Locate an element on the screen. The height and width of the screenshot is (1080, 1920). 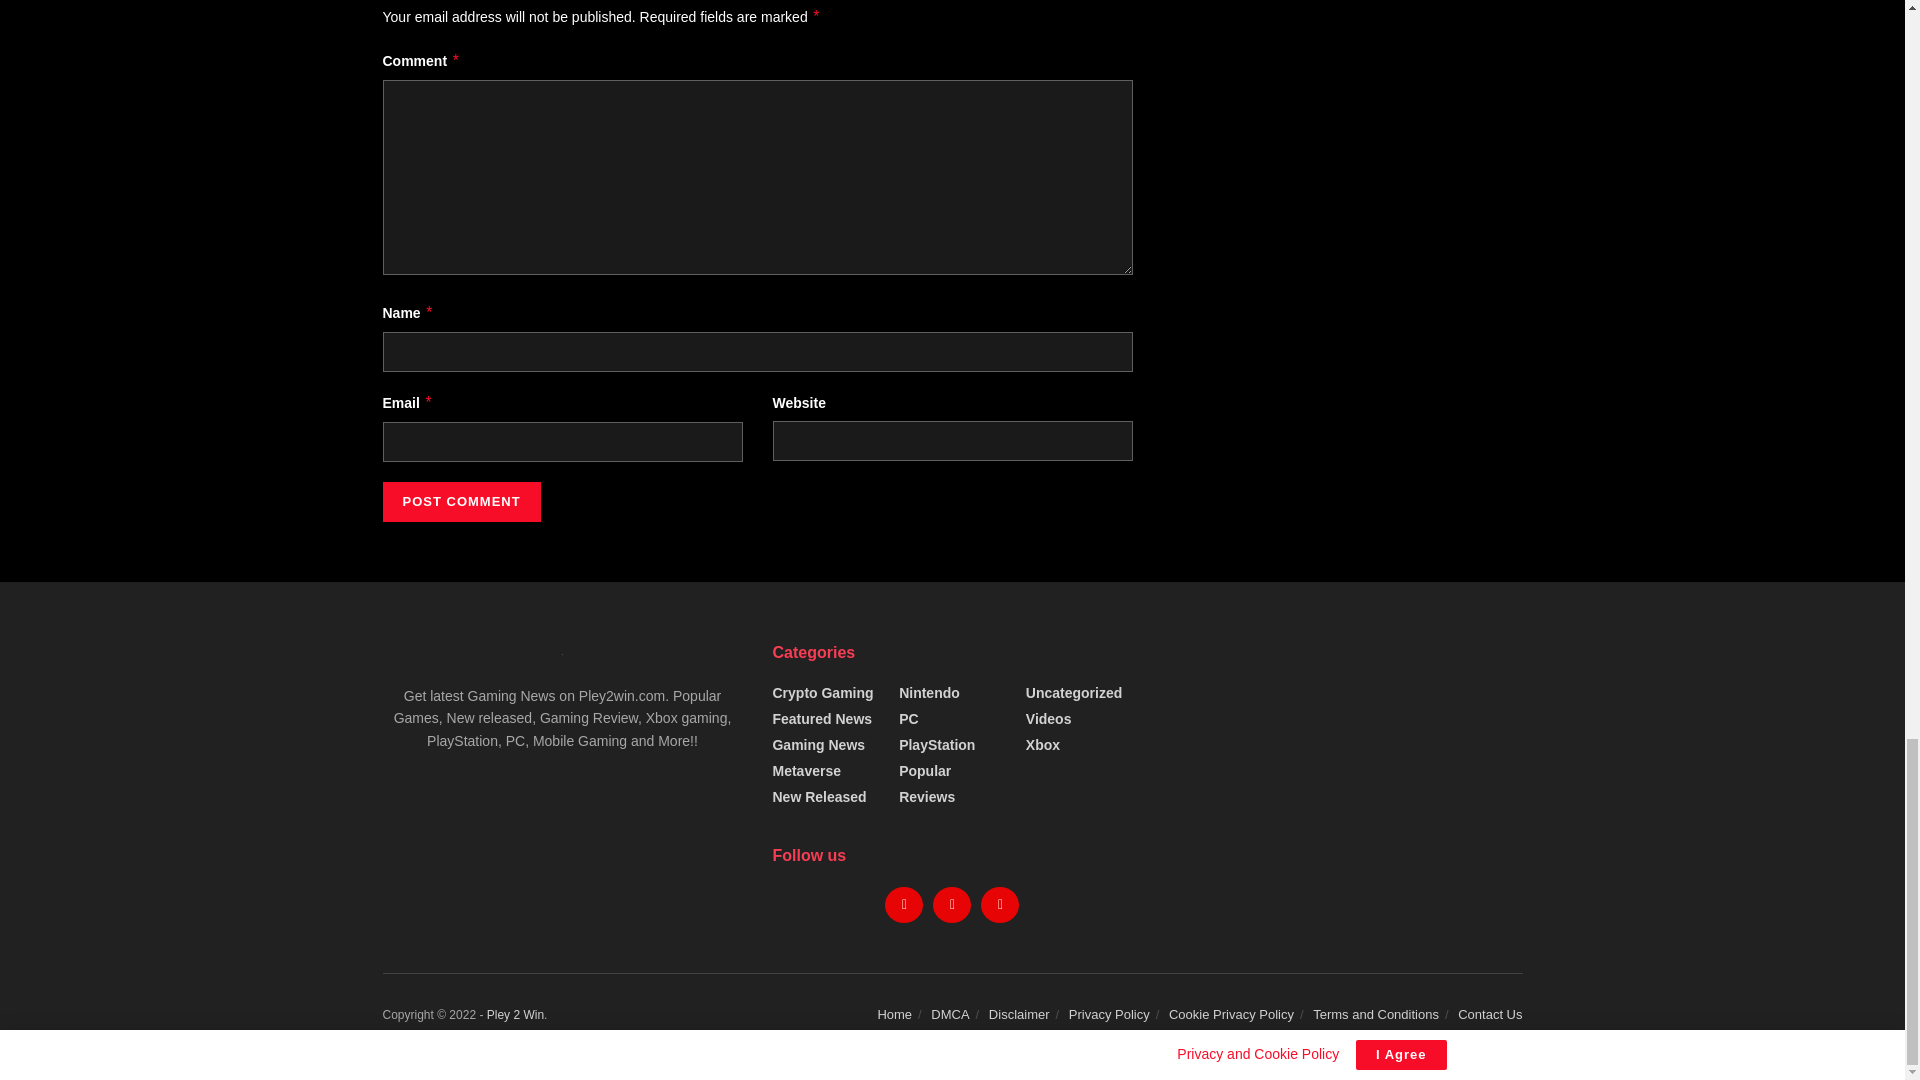
Post Comment is located at coordinates (460, 501).